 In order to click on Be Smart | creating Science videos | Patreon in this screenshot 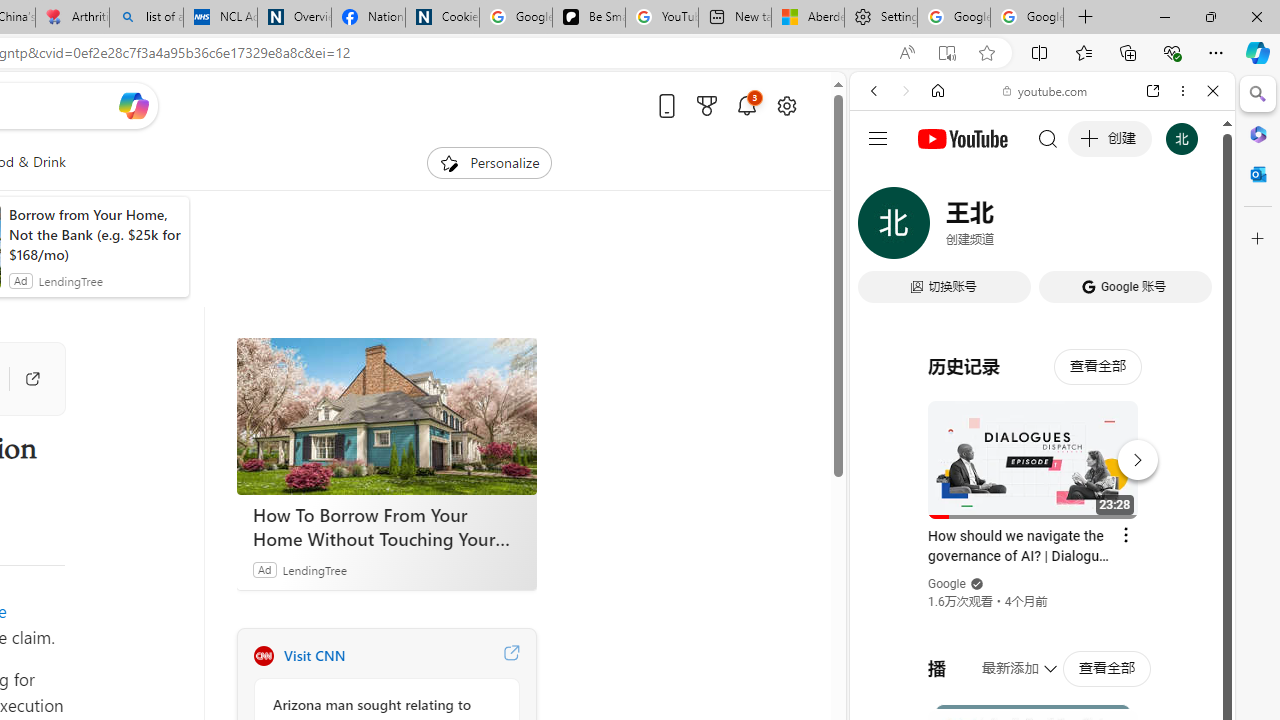, I will do `click(588, 18)`.